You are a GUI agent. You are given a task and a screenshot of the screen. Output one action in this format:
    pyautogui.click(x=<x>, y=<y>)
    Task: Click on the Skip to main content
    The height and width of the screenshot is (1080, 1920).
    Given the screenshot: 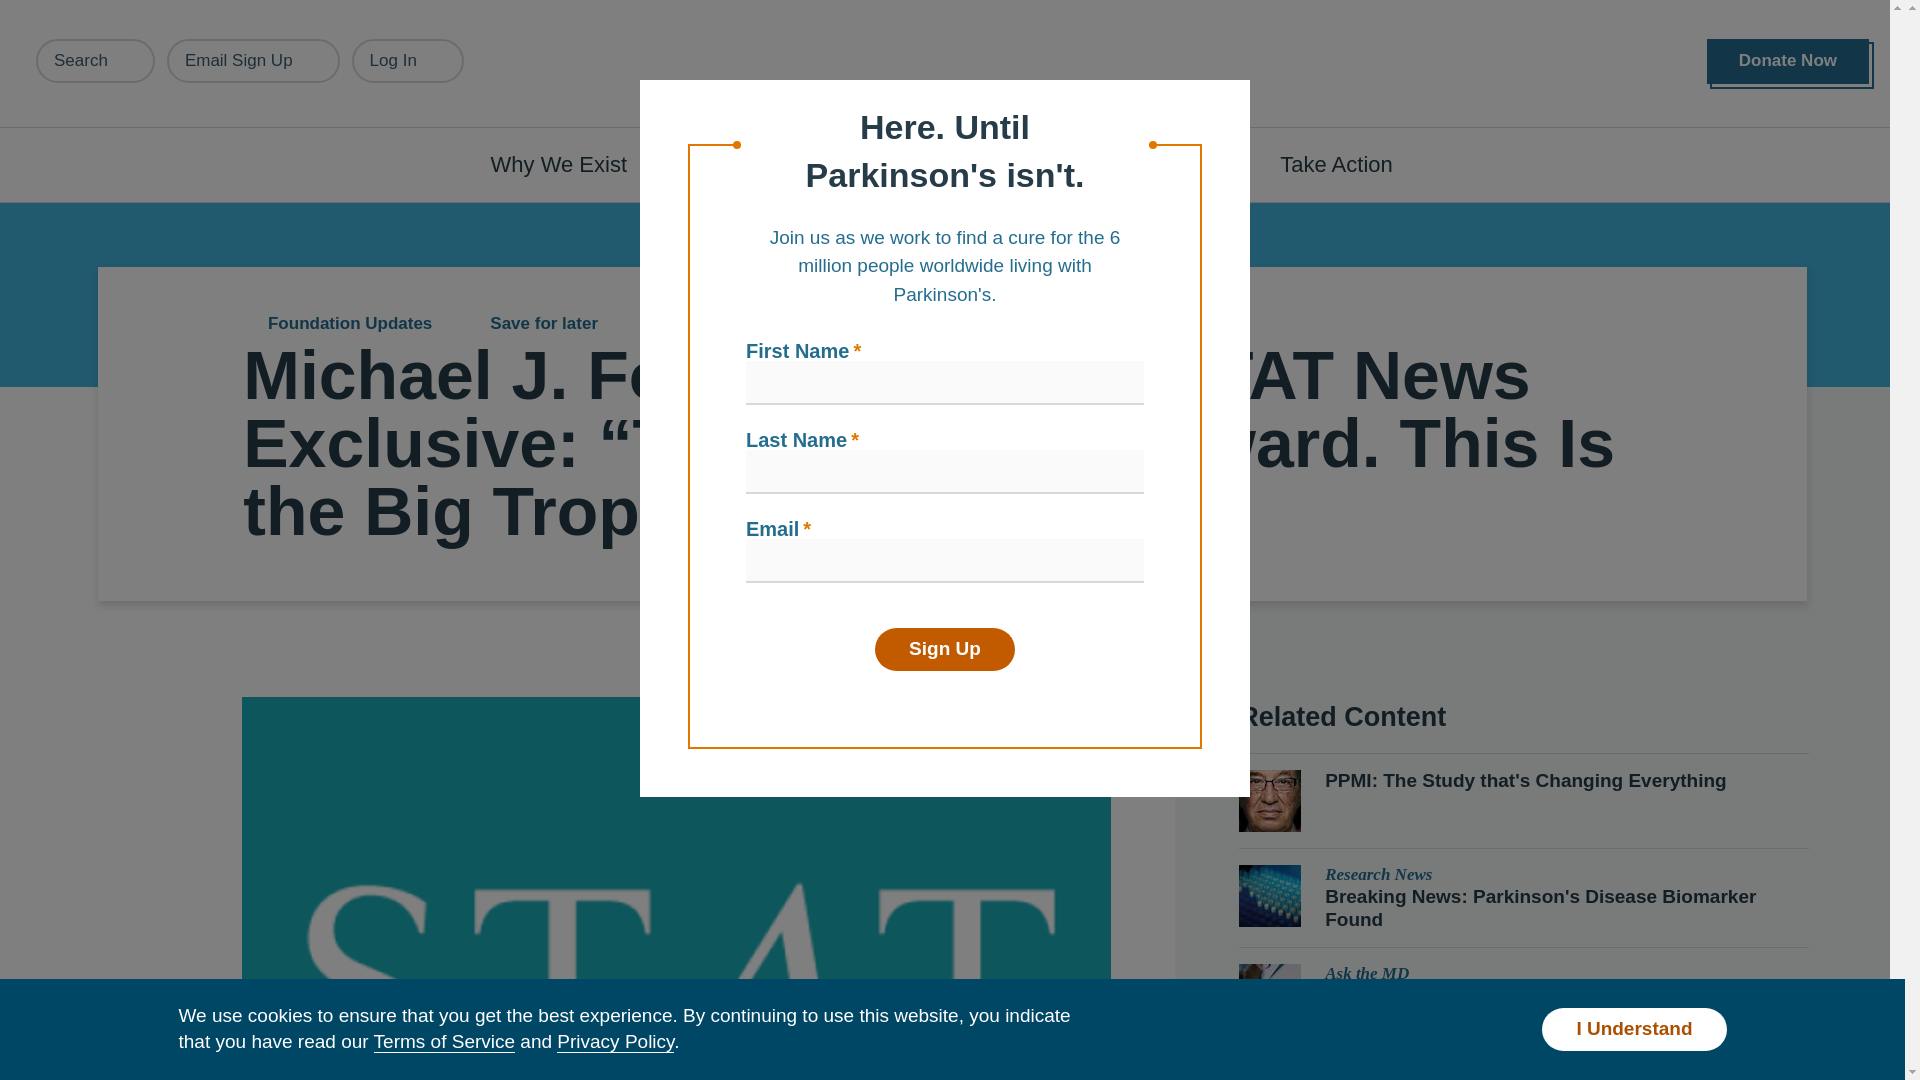 What is the action you would take?
    pyautogui.click(x=128, y=10)
    